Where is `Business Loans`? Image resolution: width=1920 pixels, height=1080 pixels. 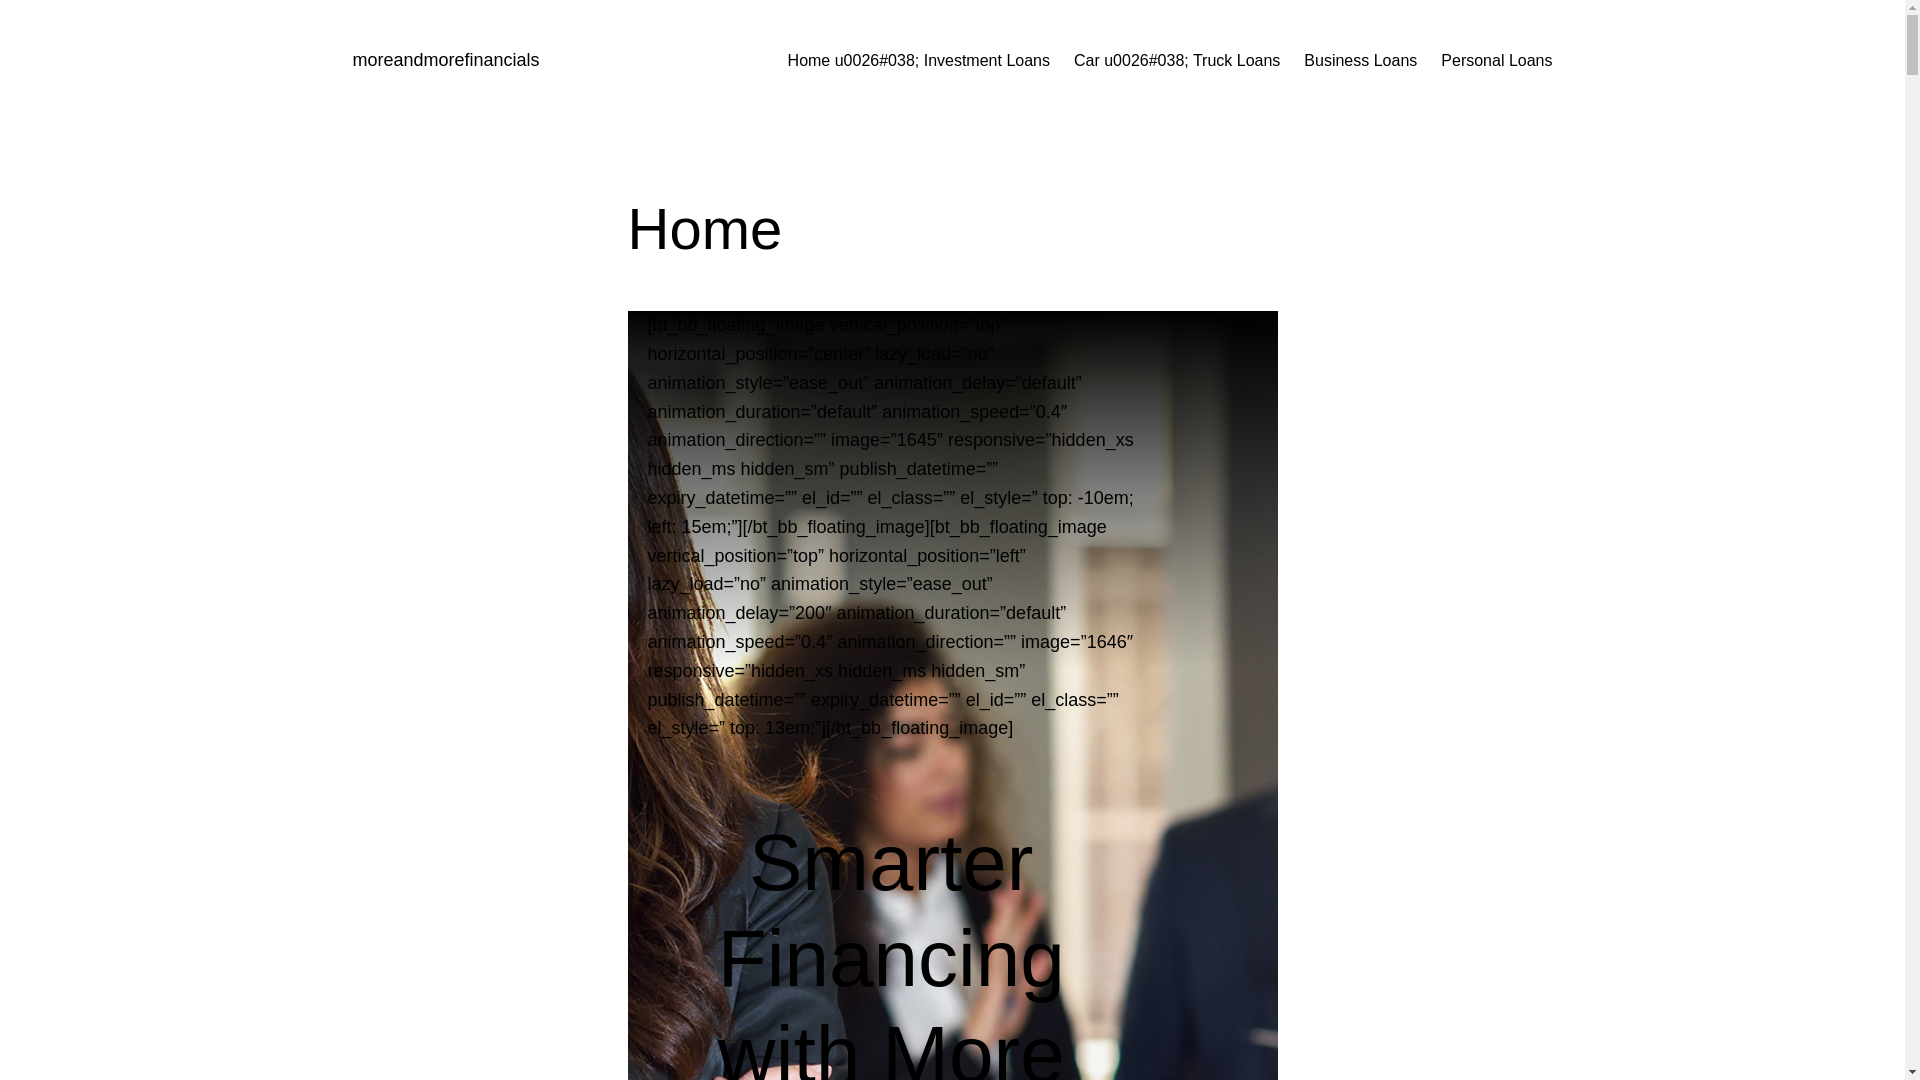
Business Loans is located at coordinates (1360, 61).